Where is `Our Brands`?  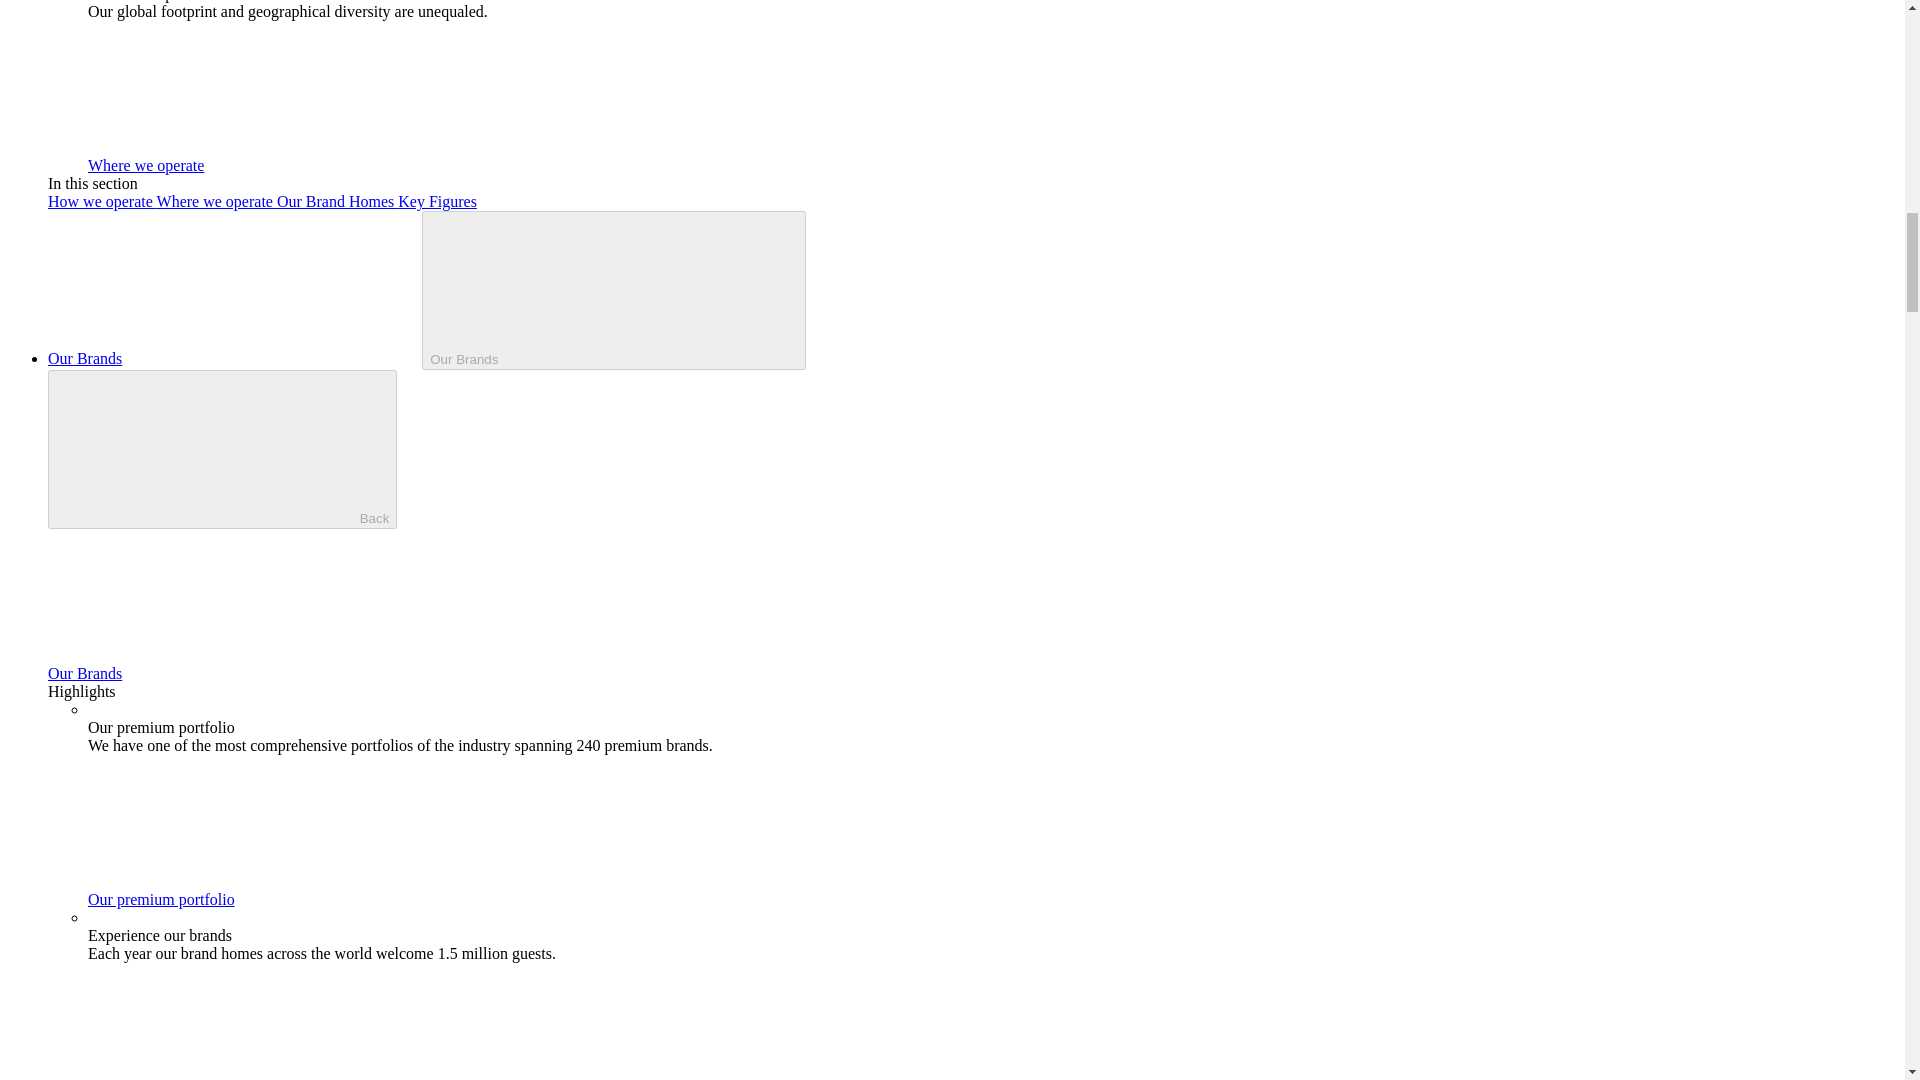
Our Brands is located at coordinates (235, 358).